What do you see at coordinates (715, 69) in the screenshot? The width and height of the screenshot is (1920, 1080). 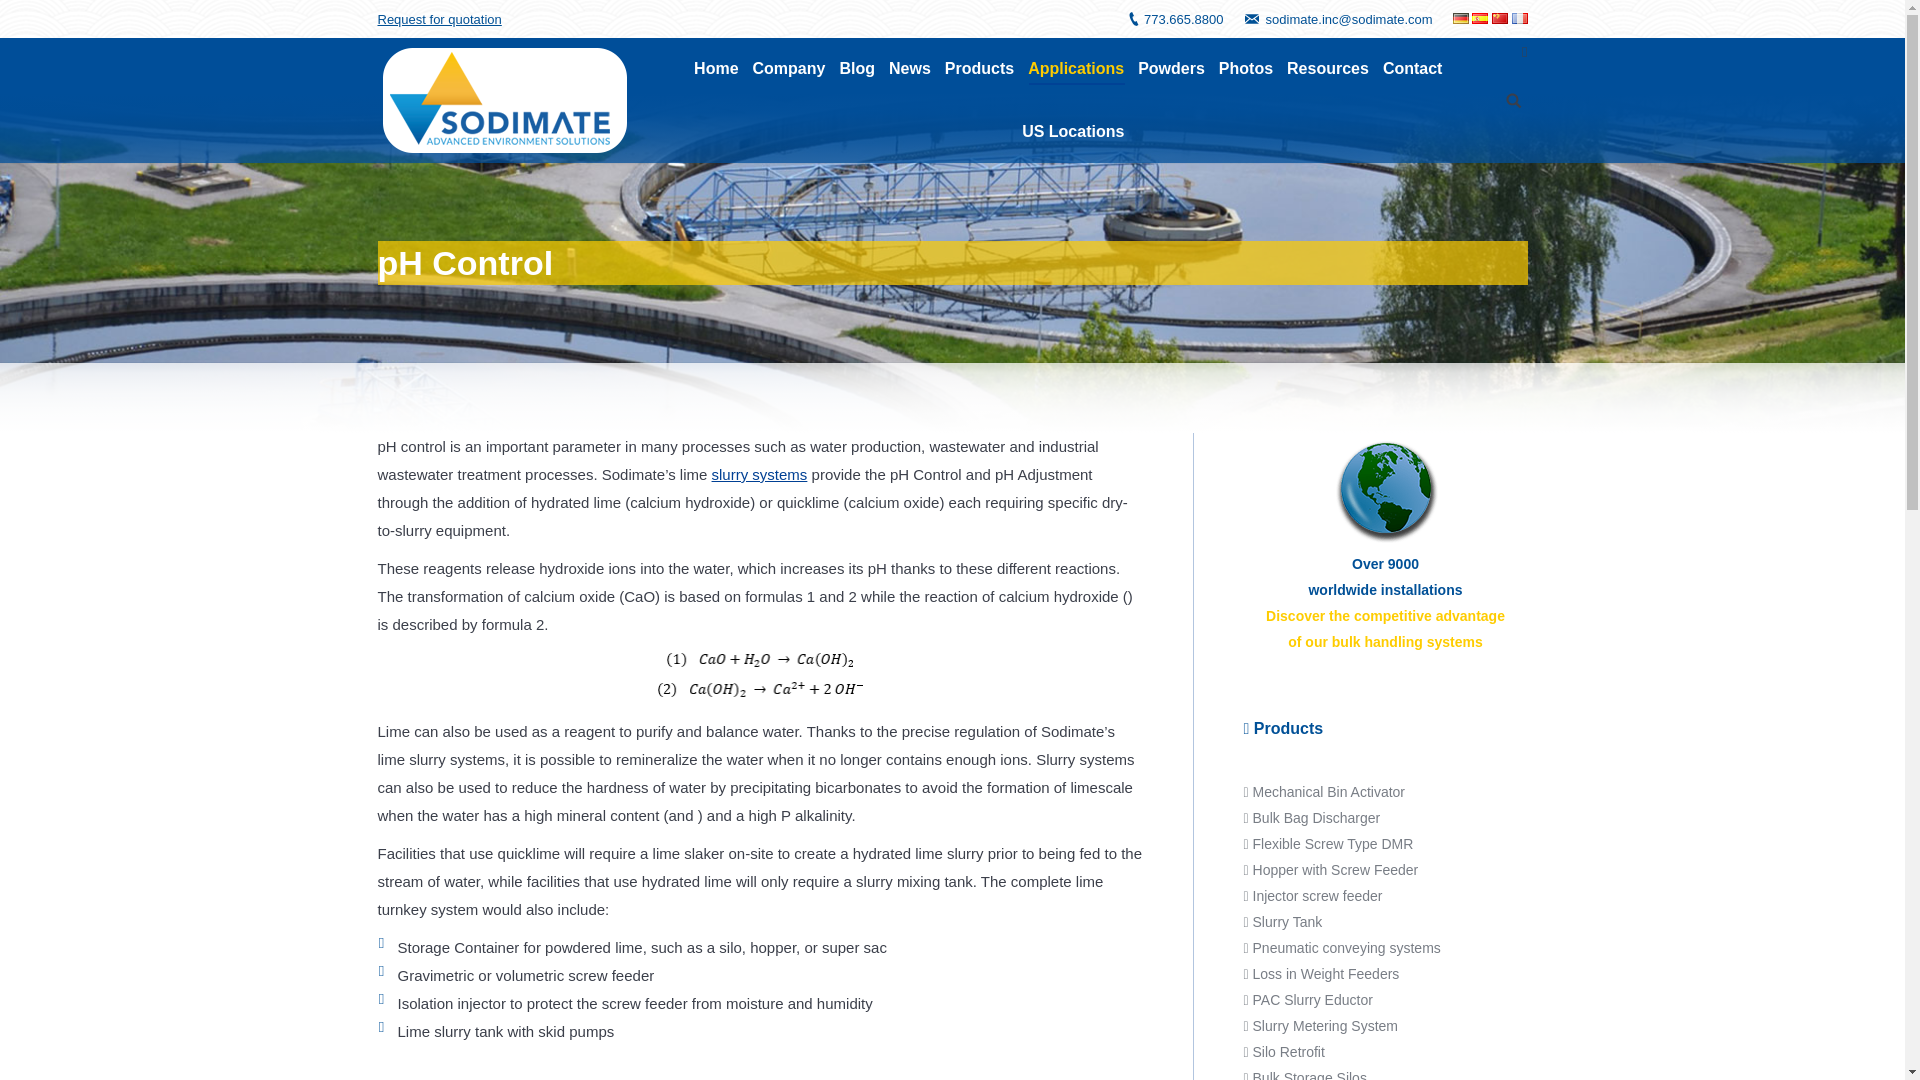 I see `Home` at bounding box center [715, 69].